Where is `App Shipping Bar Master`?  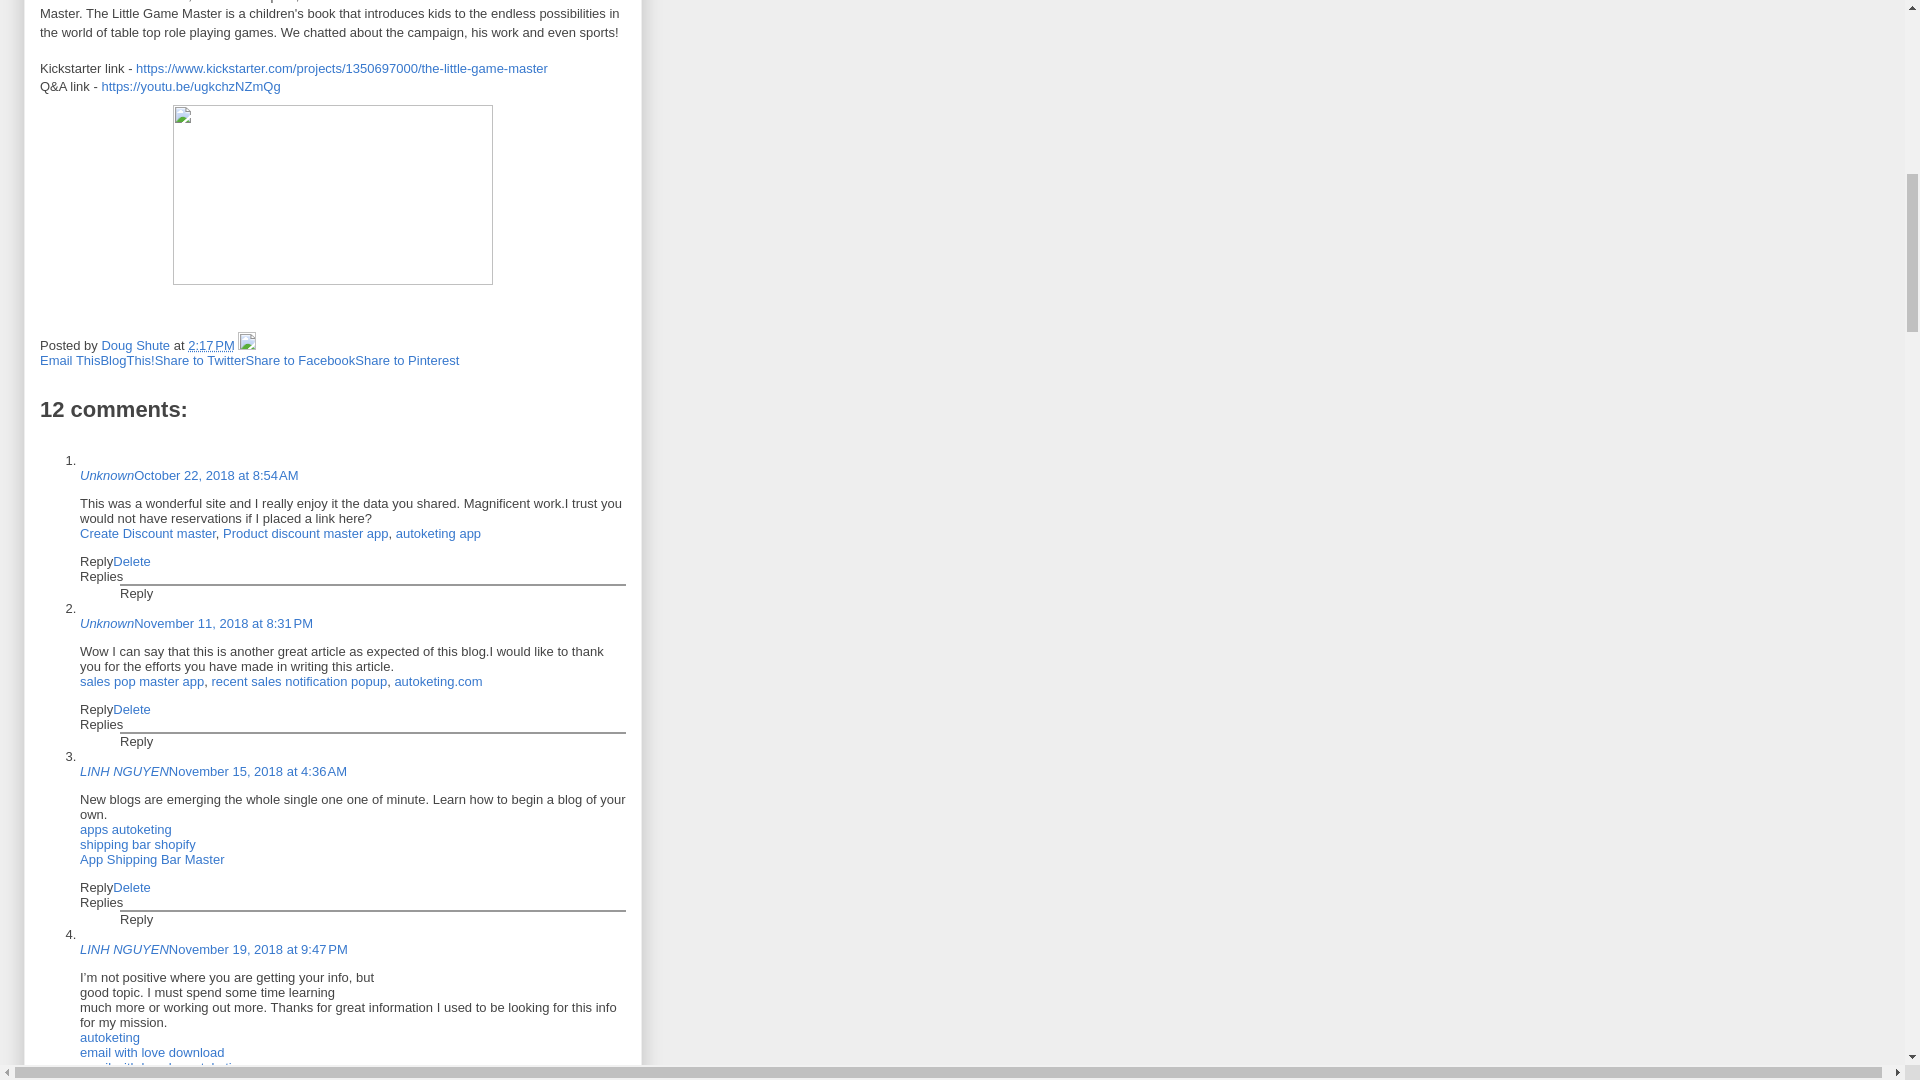 App Shipping Bar Master is located at coordinates (152, 860).